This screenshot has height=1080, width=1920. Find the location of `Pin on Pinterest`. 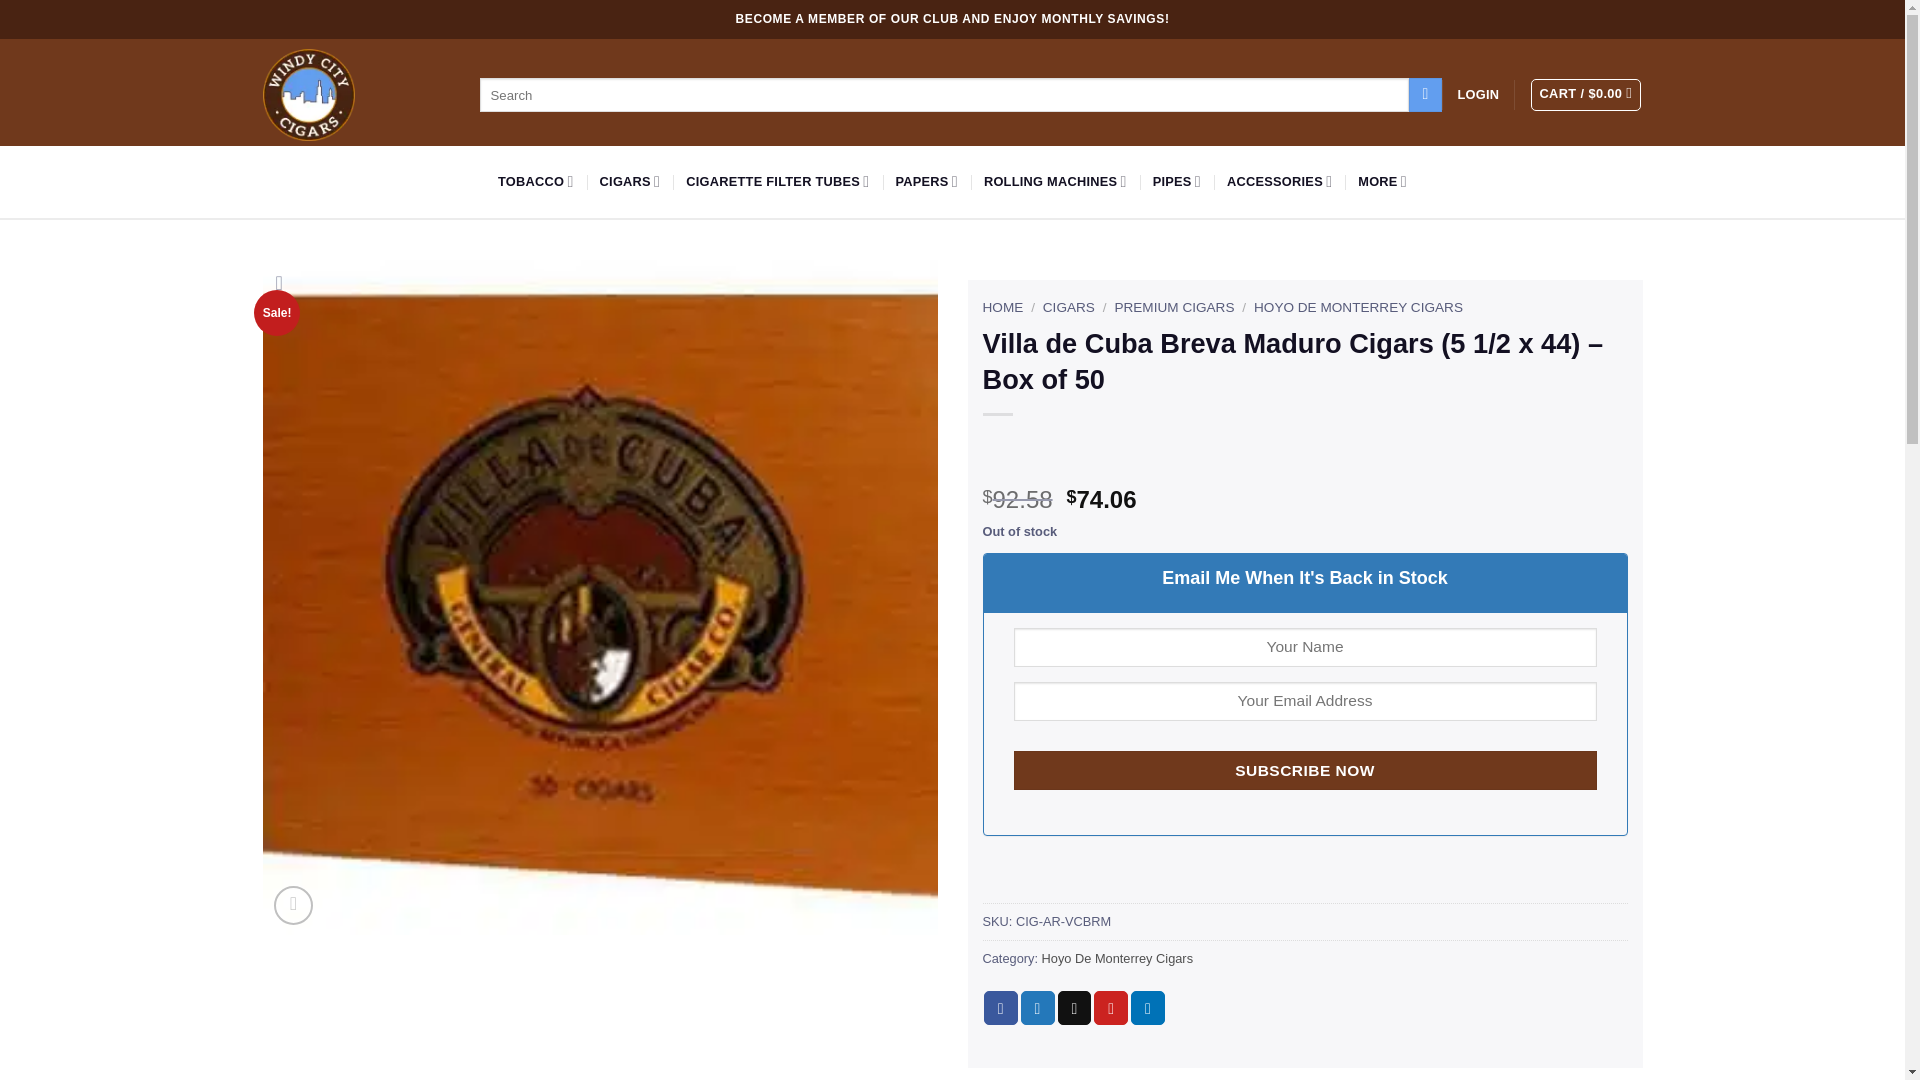

Pin on Pinterest is located at coordinates (1111, 1008).